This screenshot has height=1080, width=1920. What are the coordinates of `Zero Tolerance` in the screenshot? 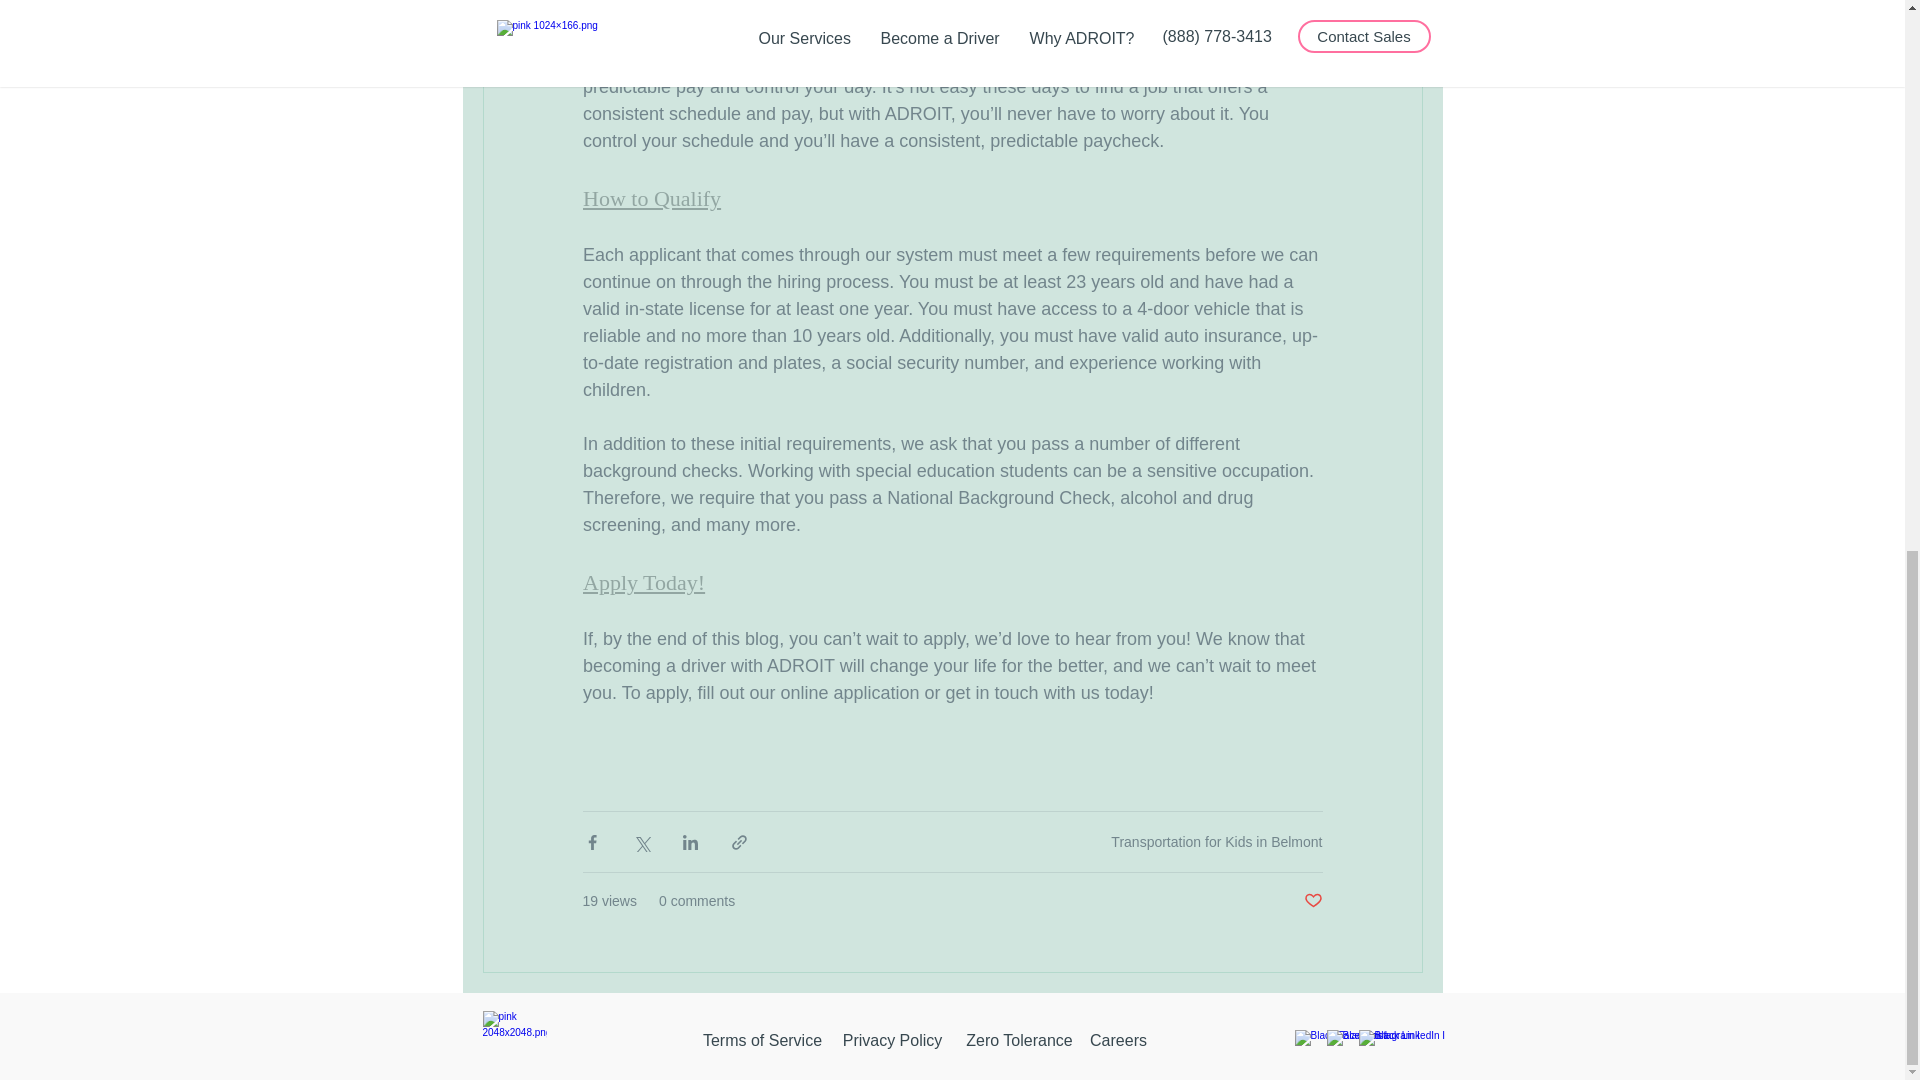 It's located at (1020, 1041).